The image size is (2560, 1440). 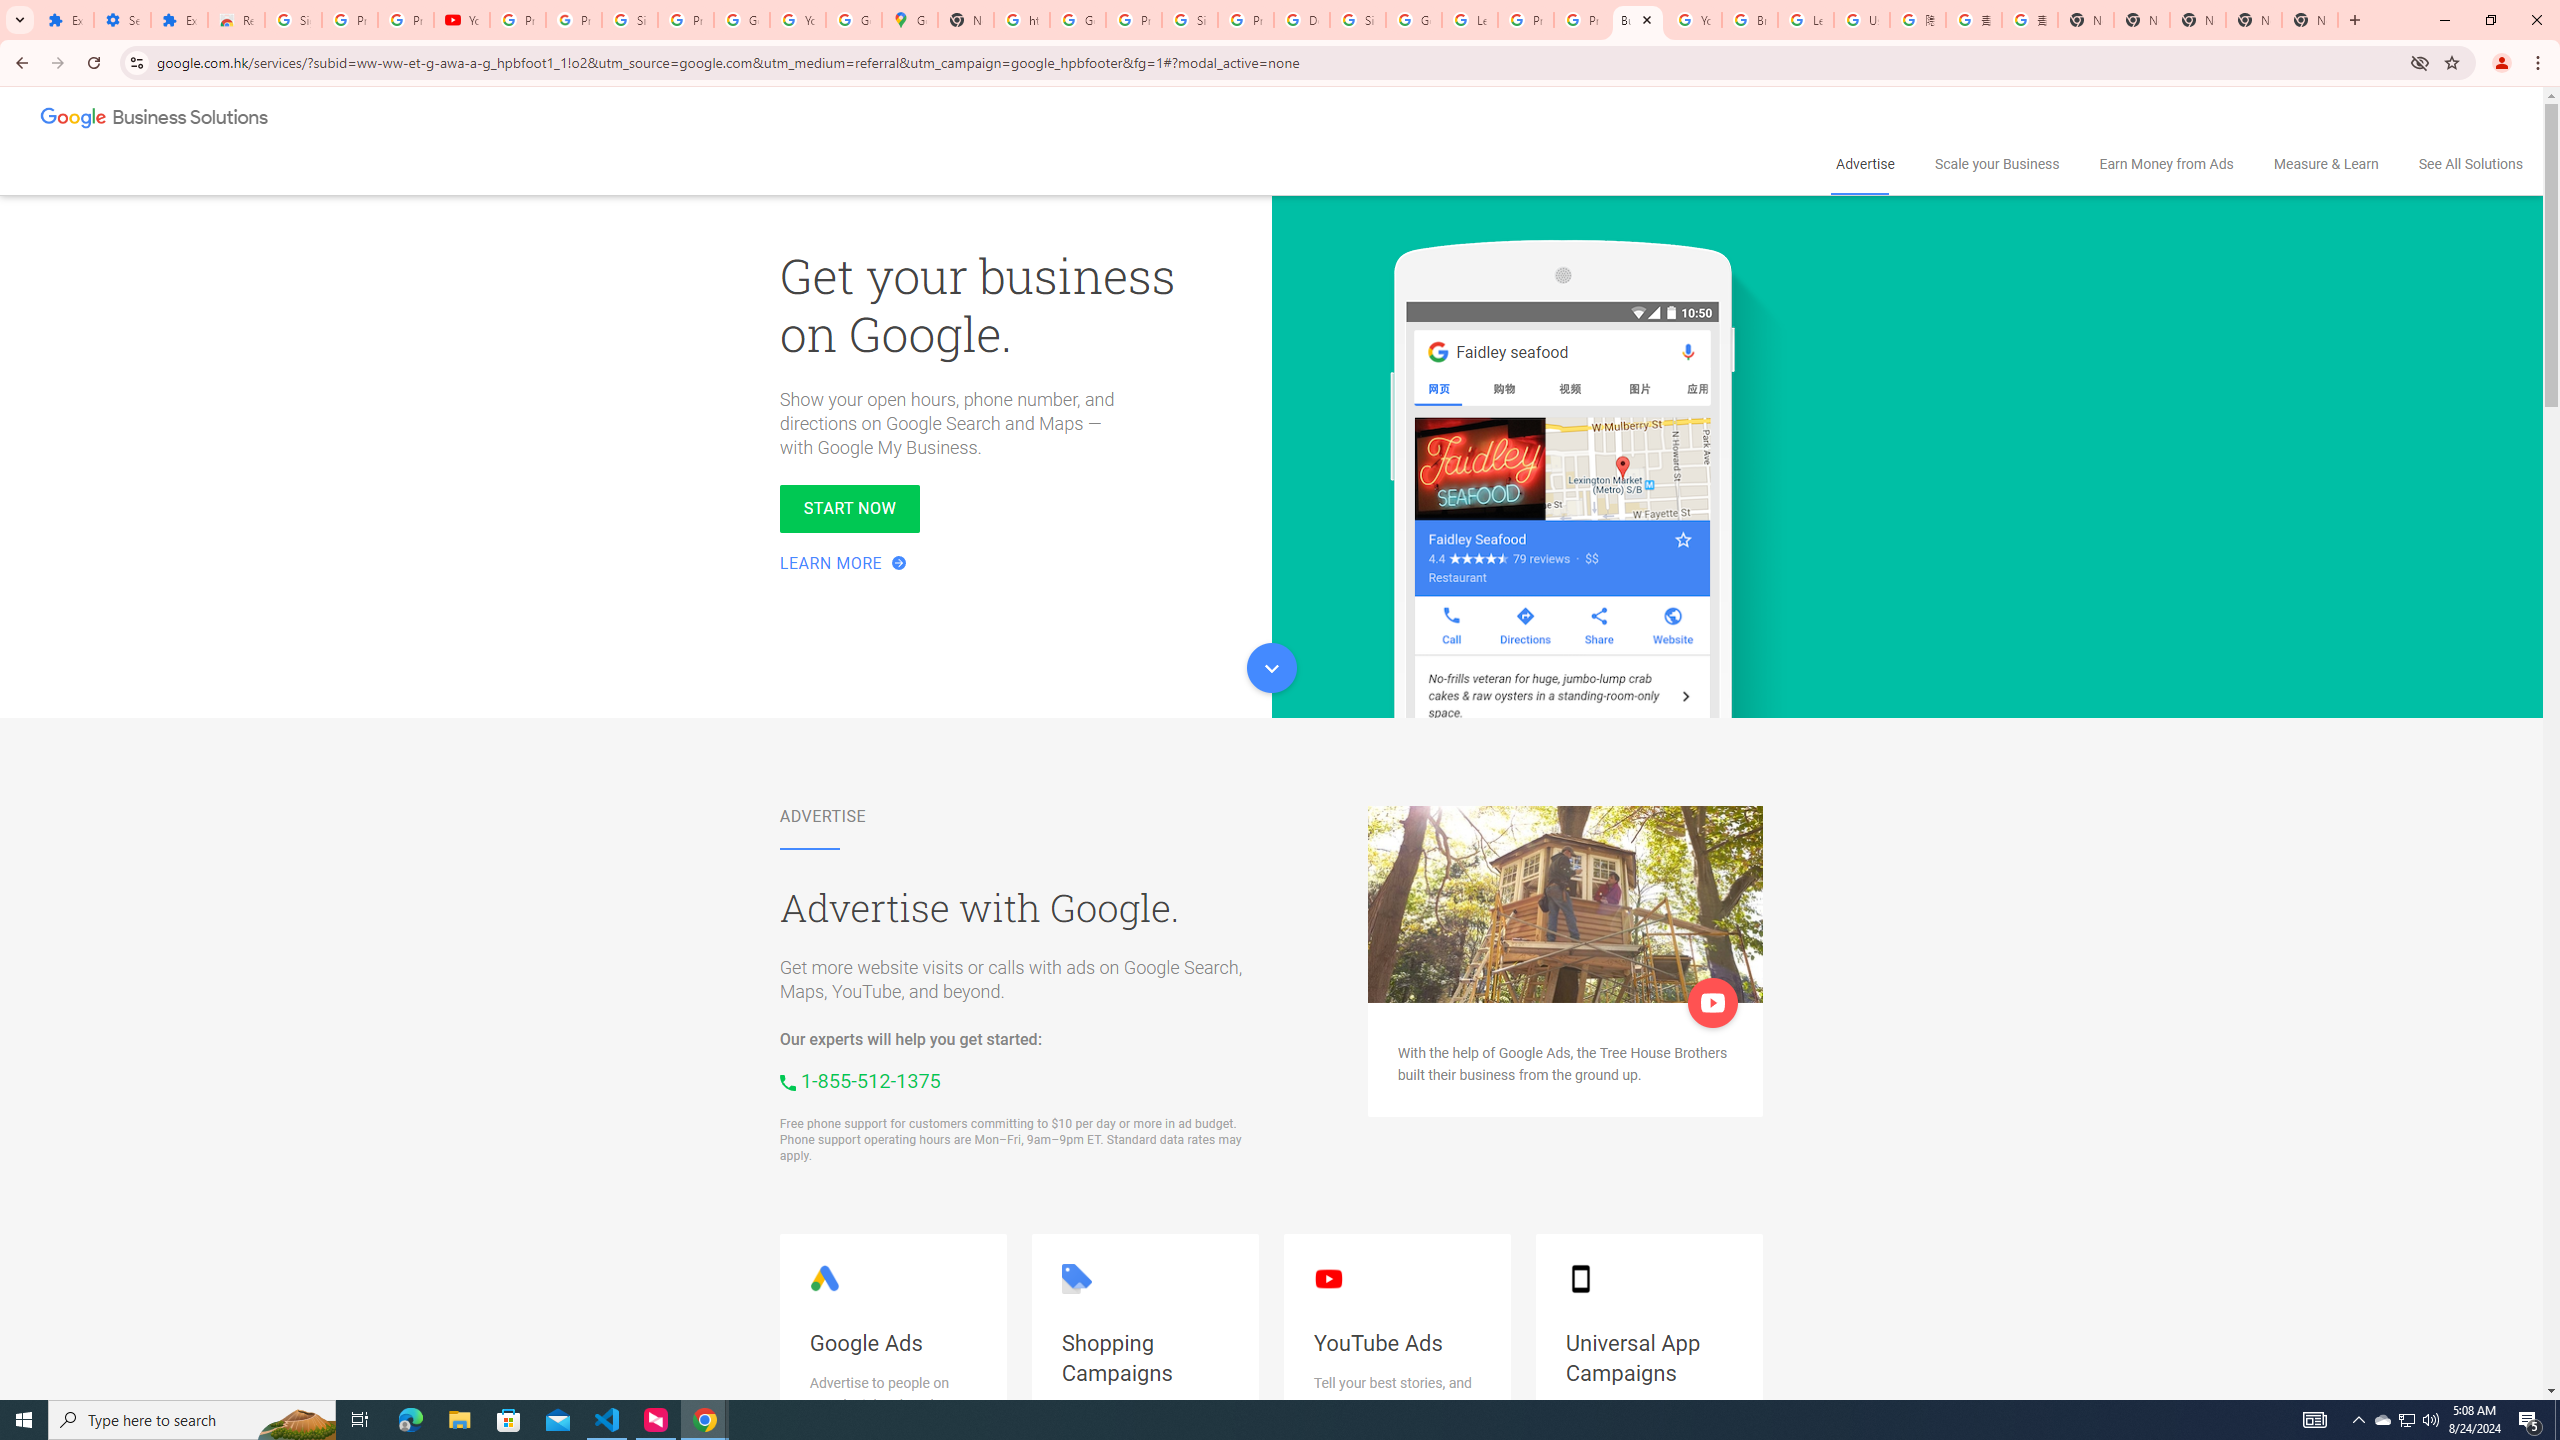 What do you see at coordinates (293, 20) in the screenshot?
I see `Sign in - Google Accounts` at bounding box center [293, 20].